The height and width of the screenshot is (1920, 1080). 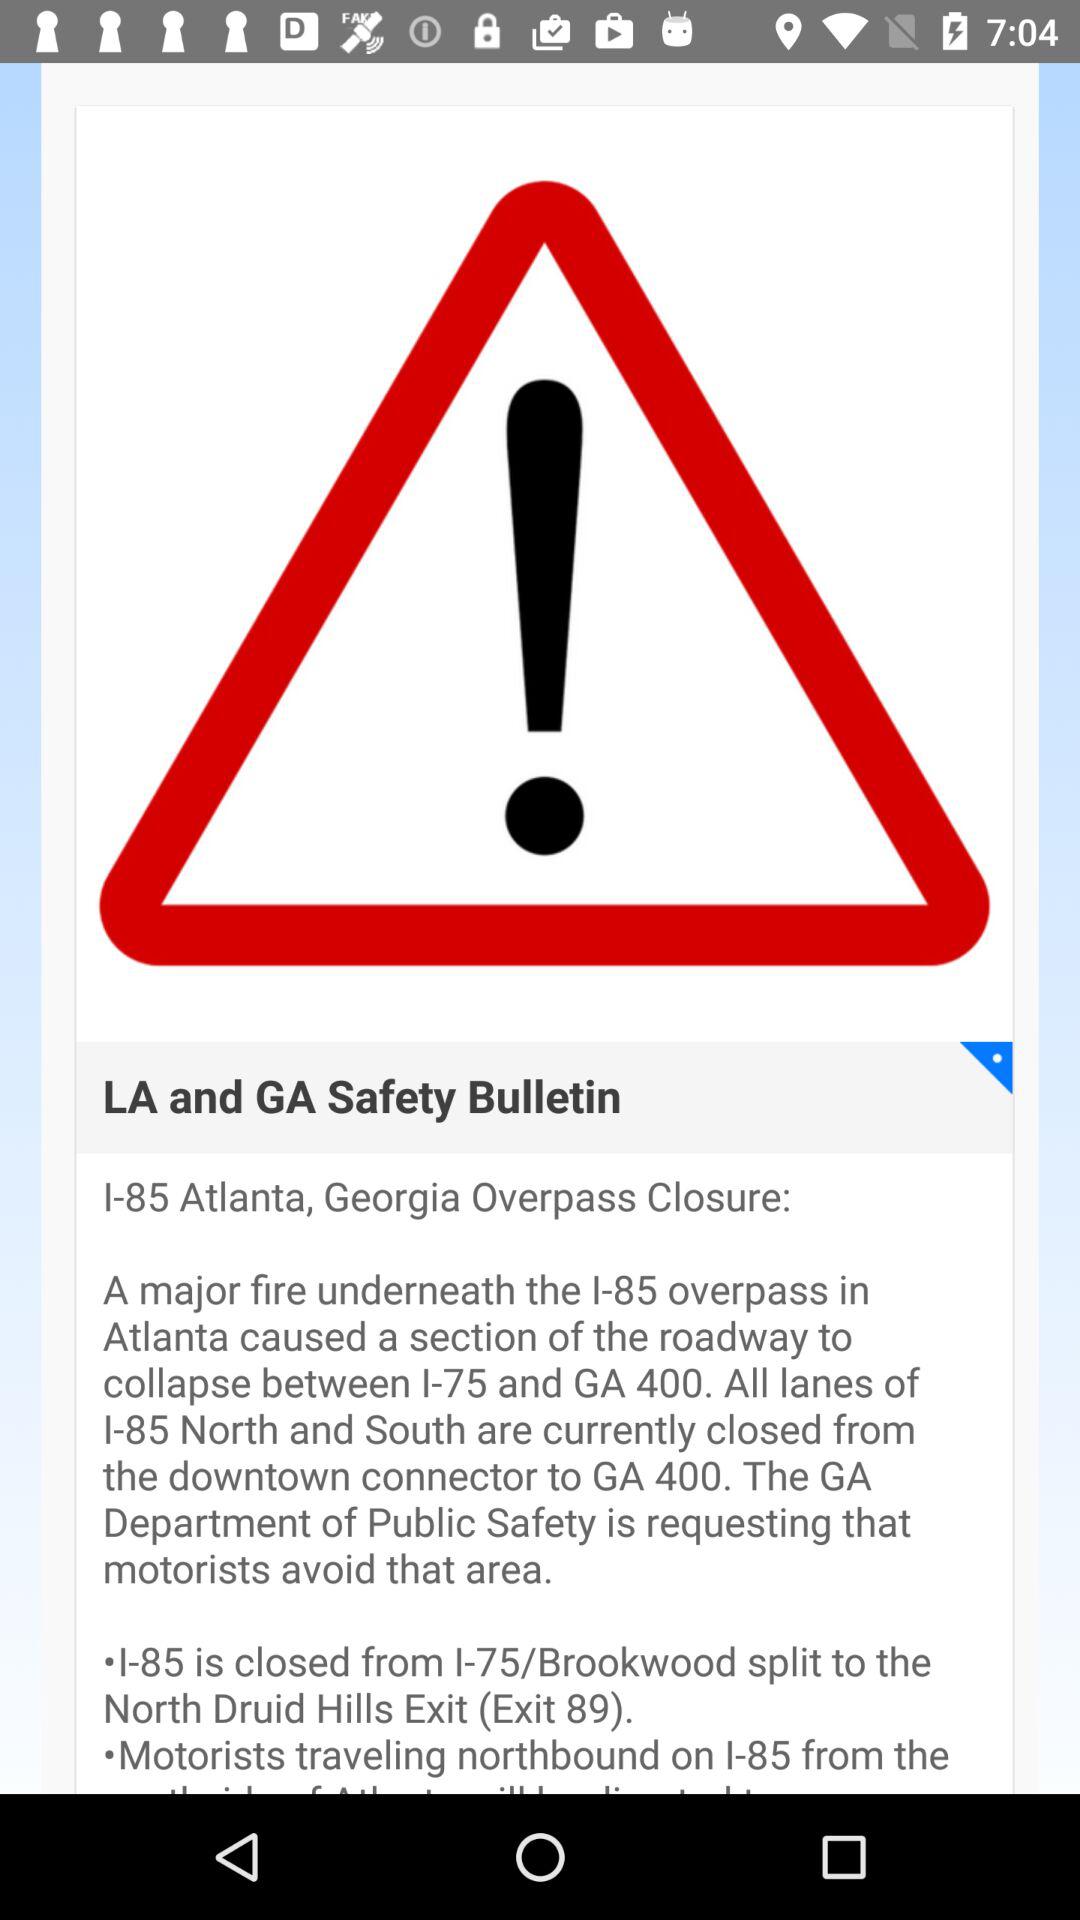 I want to click on turn off la and ga app, so click(x=362, y=1098).